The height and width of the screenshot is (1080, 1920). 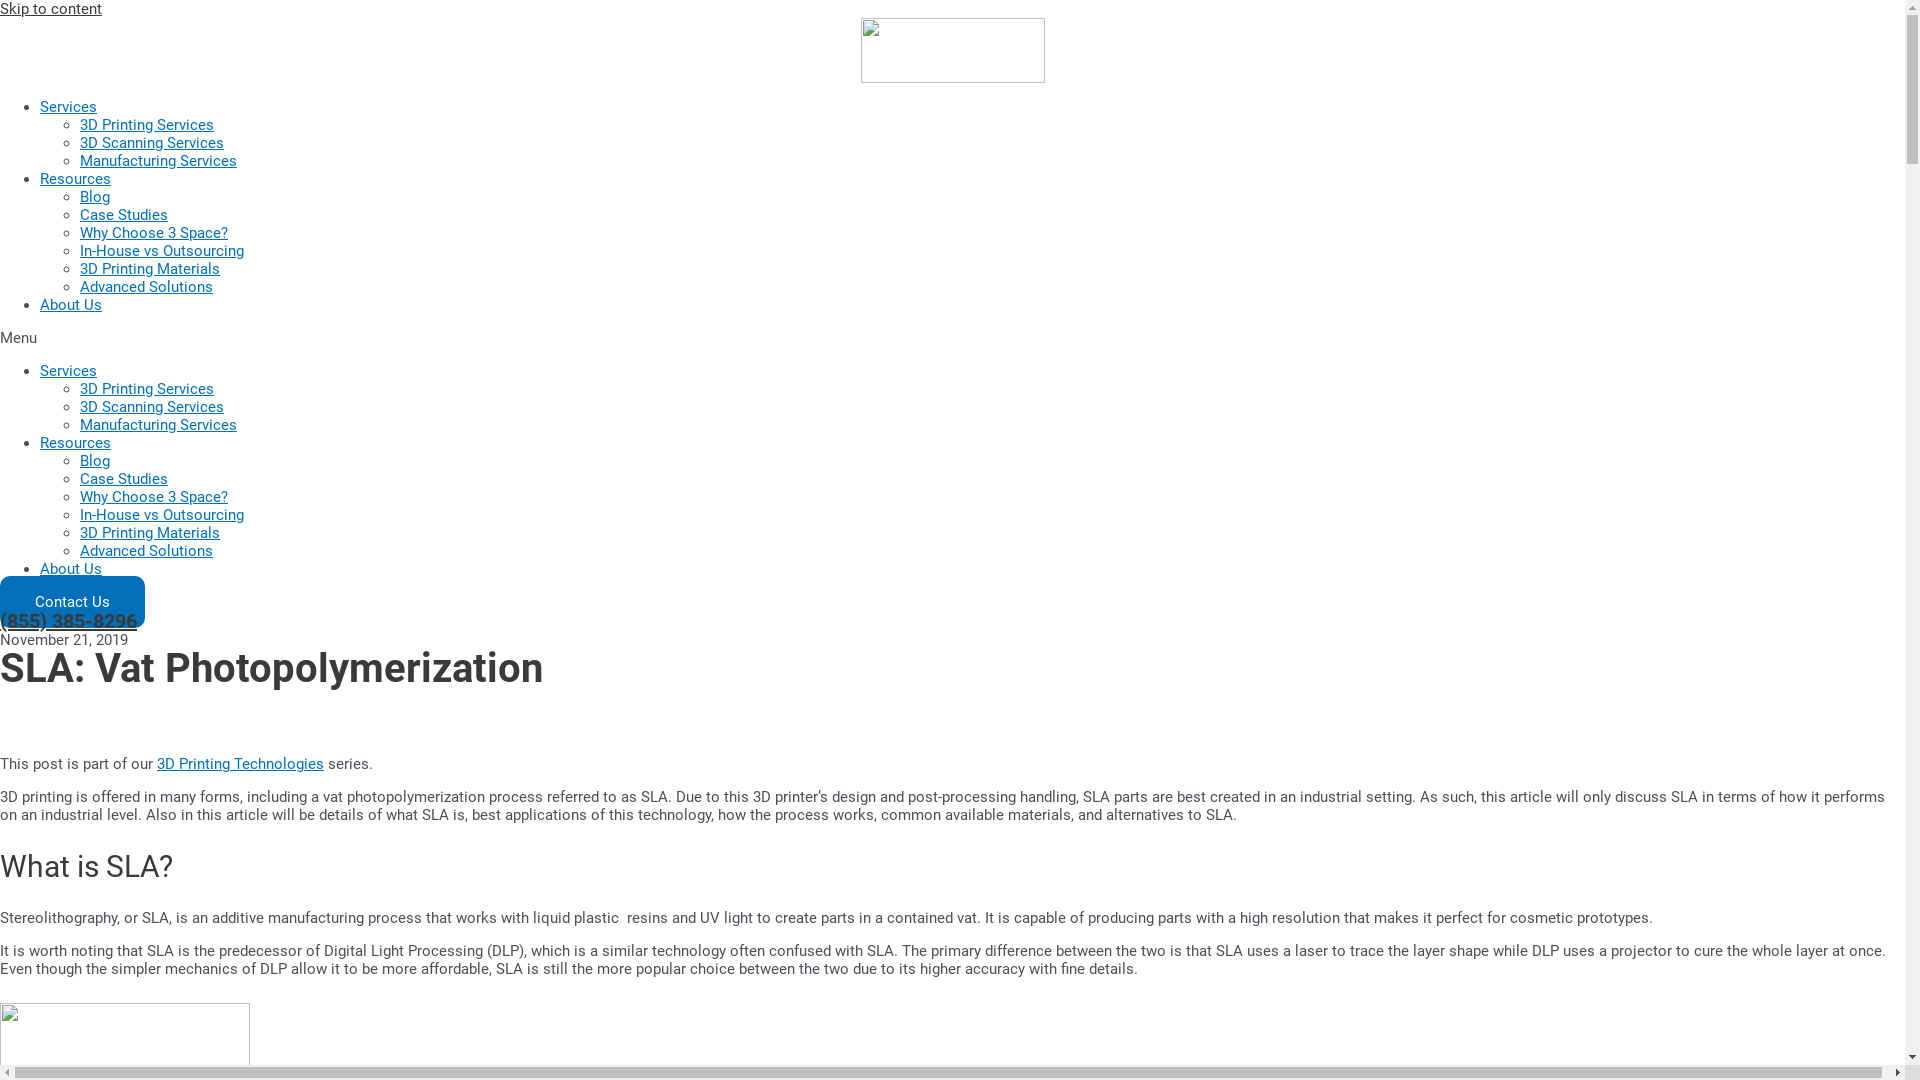 I want to click on Services, so click(x=68, y=371).